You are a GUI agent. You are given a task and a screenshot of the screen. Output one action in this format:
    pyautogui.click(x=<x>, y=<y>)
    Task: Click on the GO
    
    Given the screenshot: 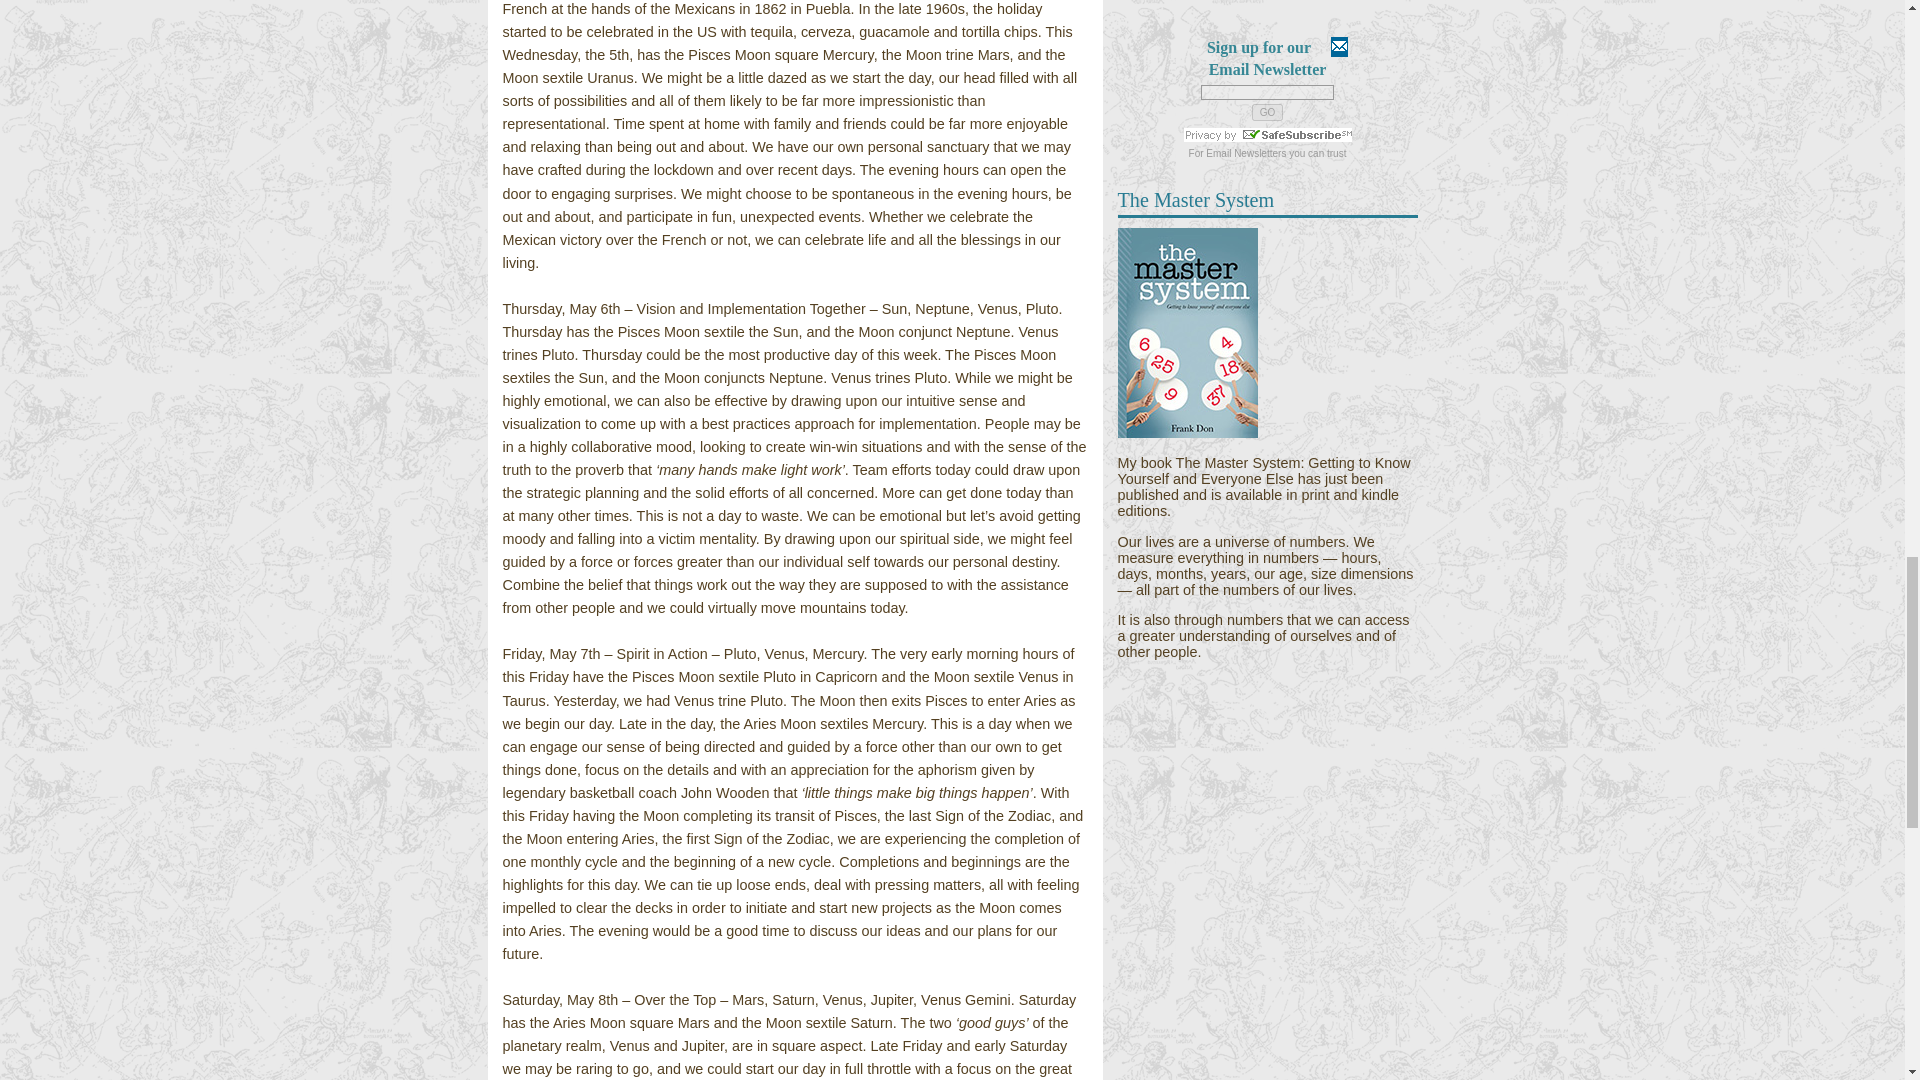 What is the action you would take?
    pyautogui.click(x=1268, y=112)
    